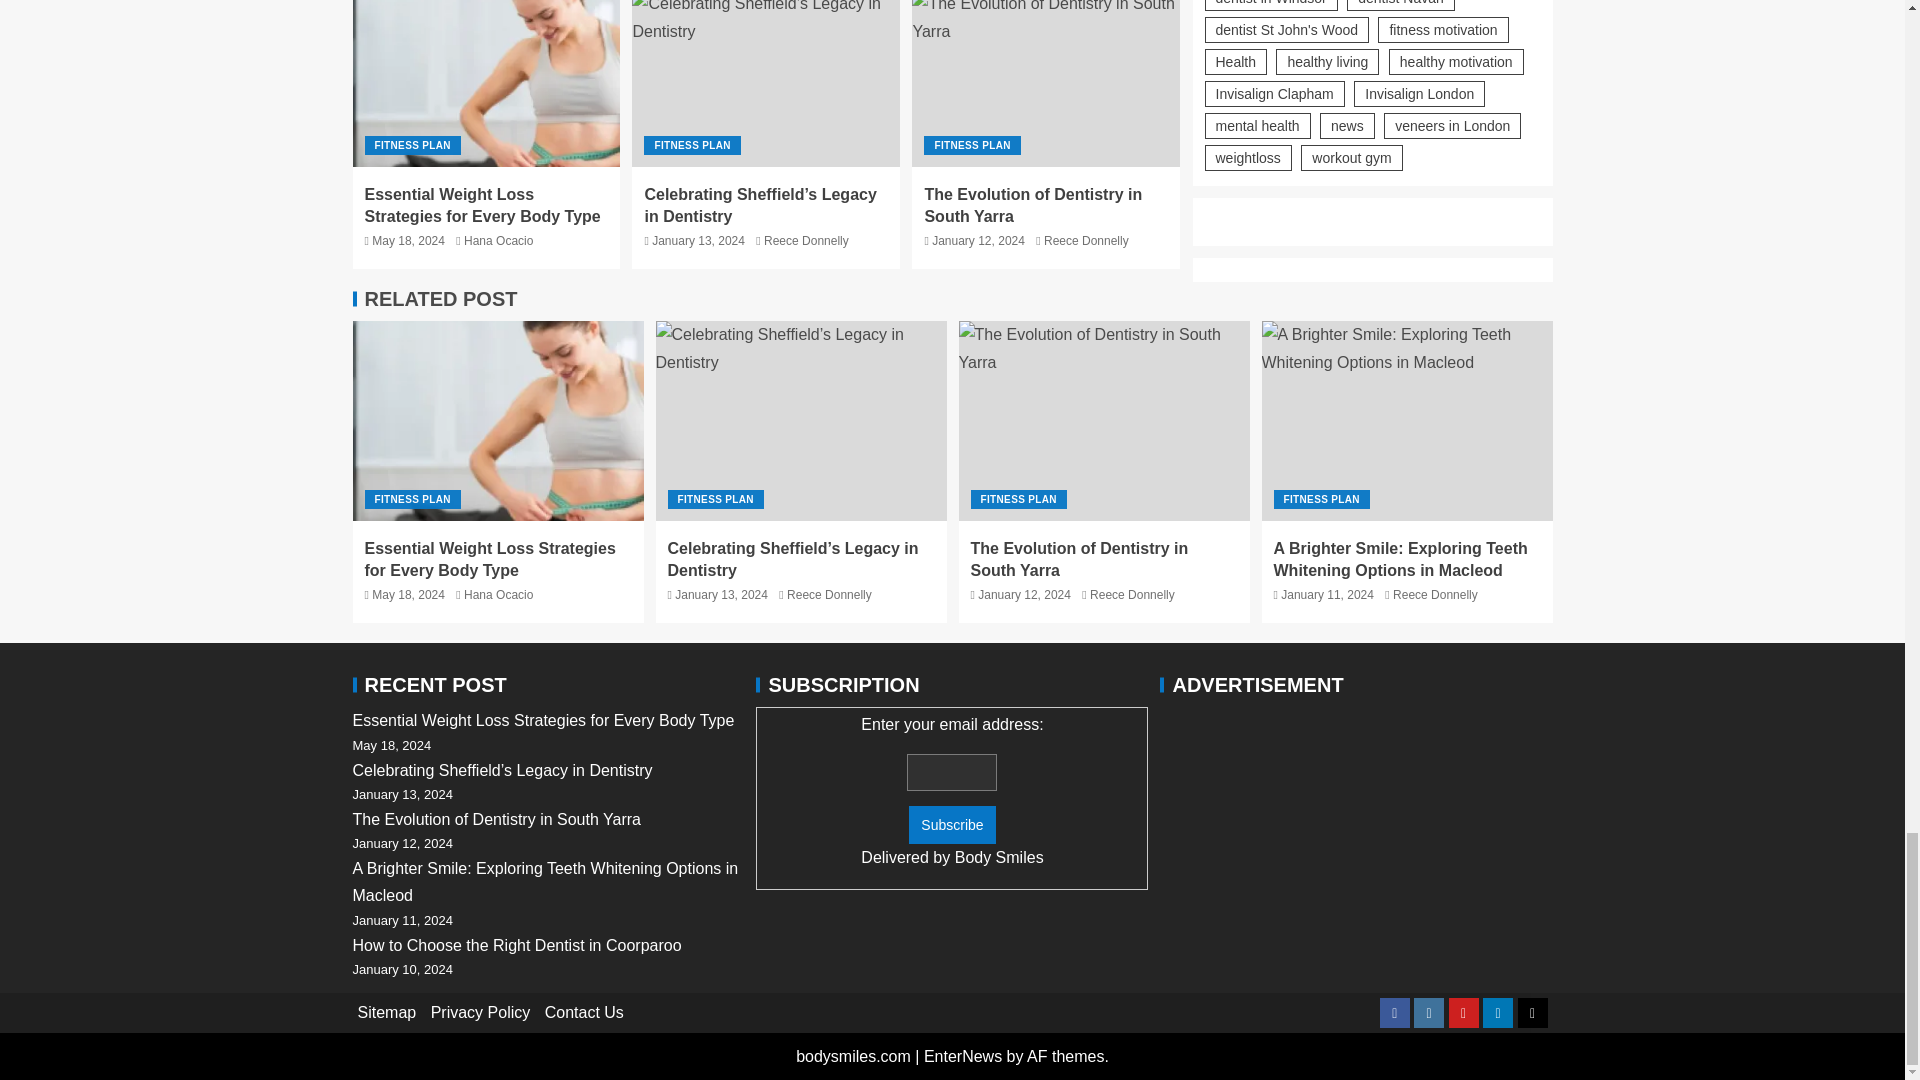 Image resolution: width=1920 pixels, height=1080 pixels. What do you see at coordinates (691, 146) in the screenshot?
I see `FITNESS PLAN` at bounding box center [691, 146].